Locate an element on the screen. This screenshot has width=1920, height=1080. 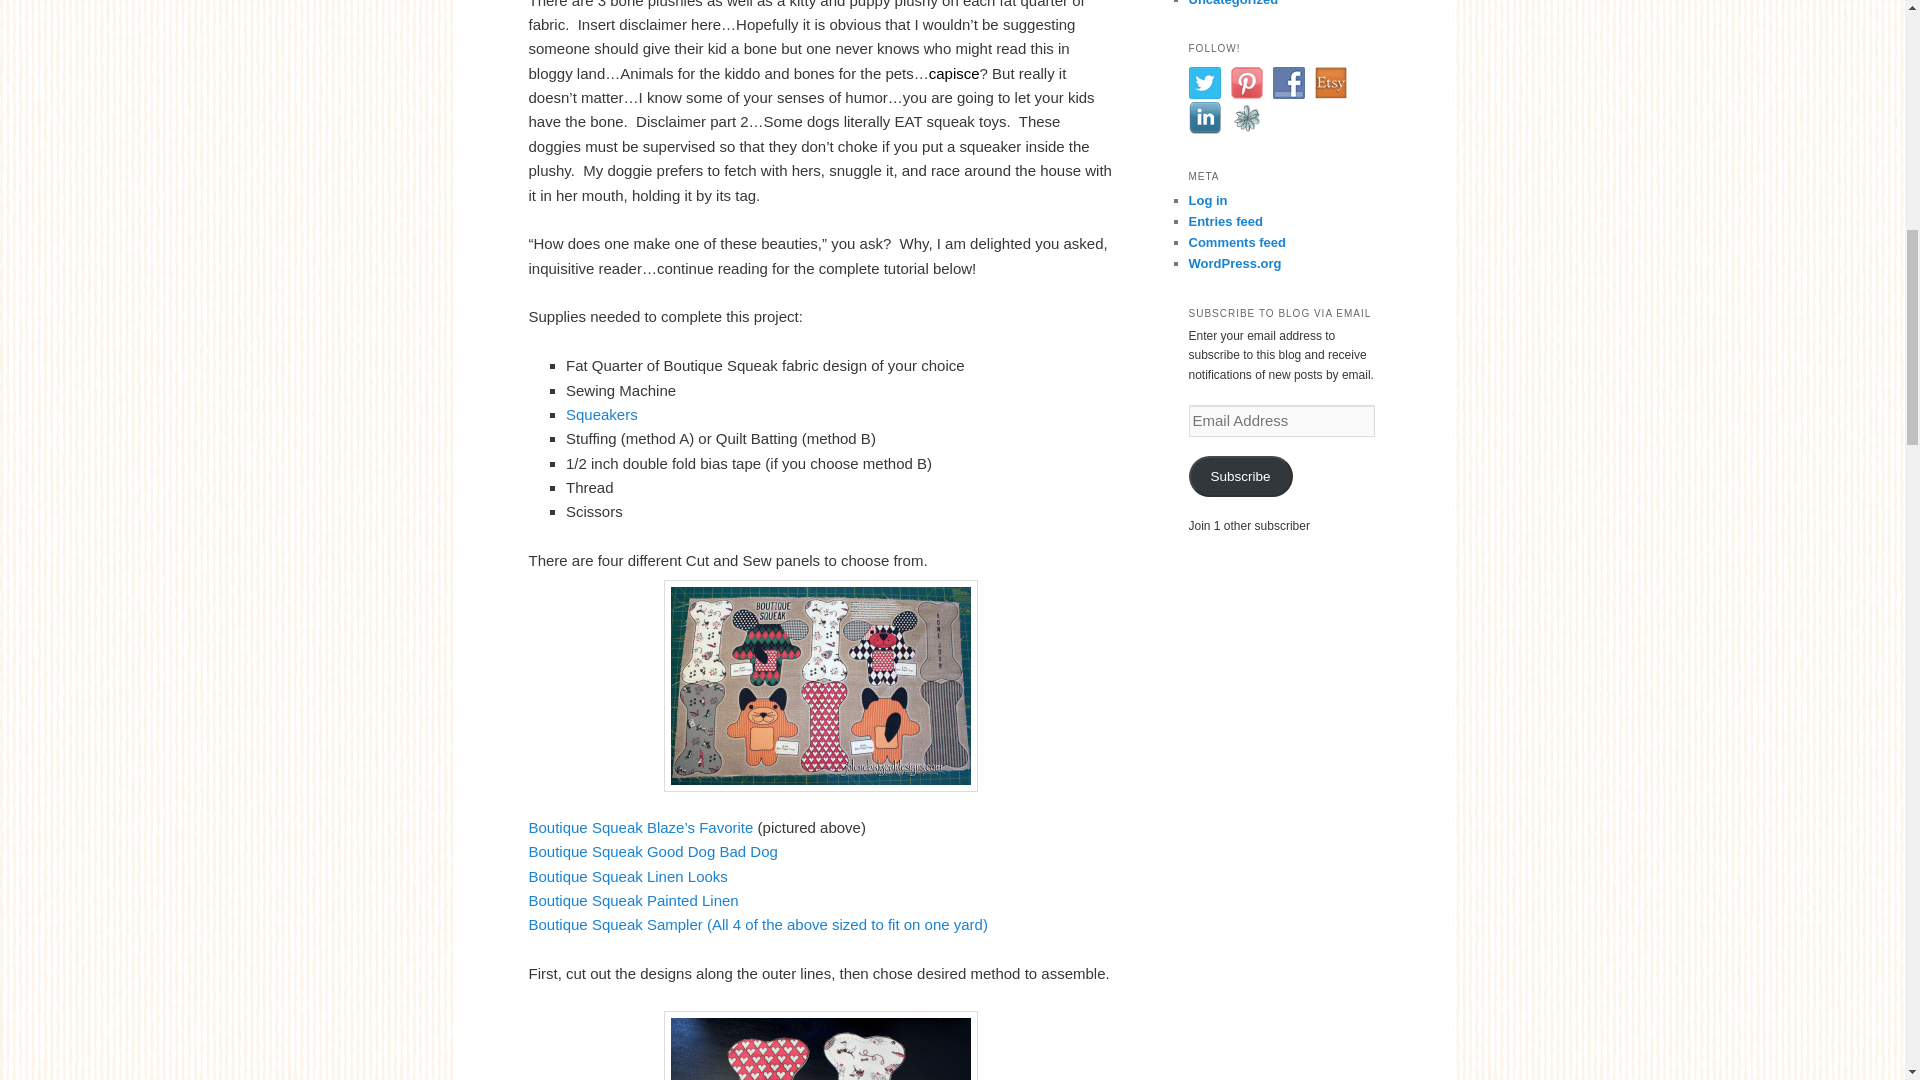
 LinkedIn is located at coordinates (1204, 117).